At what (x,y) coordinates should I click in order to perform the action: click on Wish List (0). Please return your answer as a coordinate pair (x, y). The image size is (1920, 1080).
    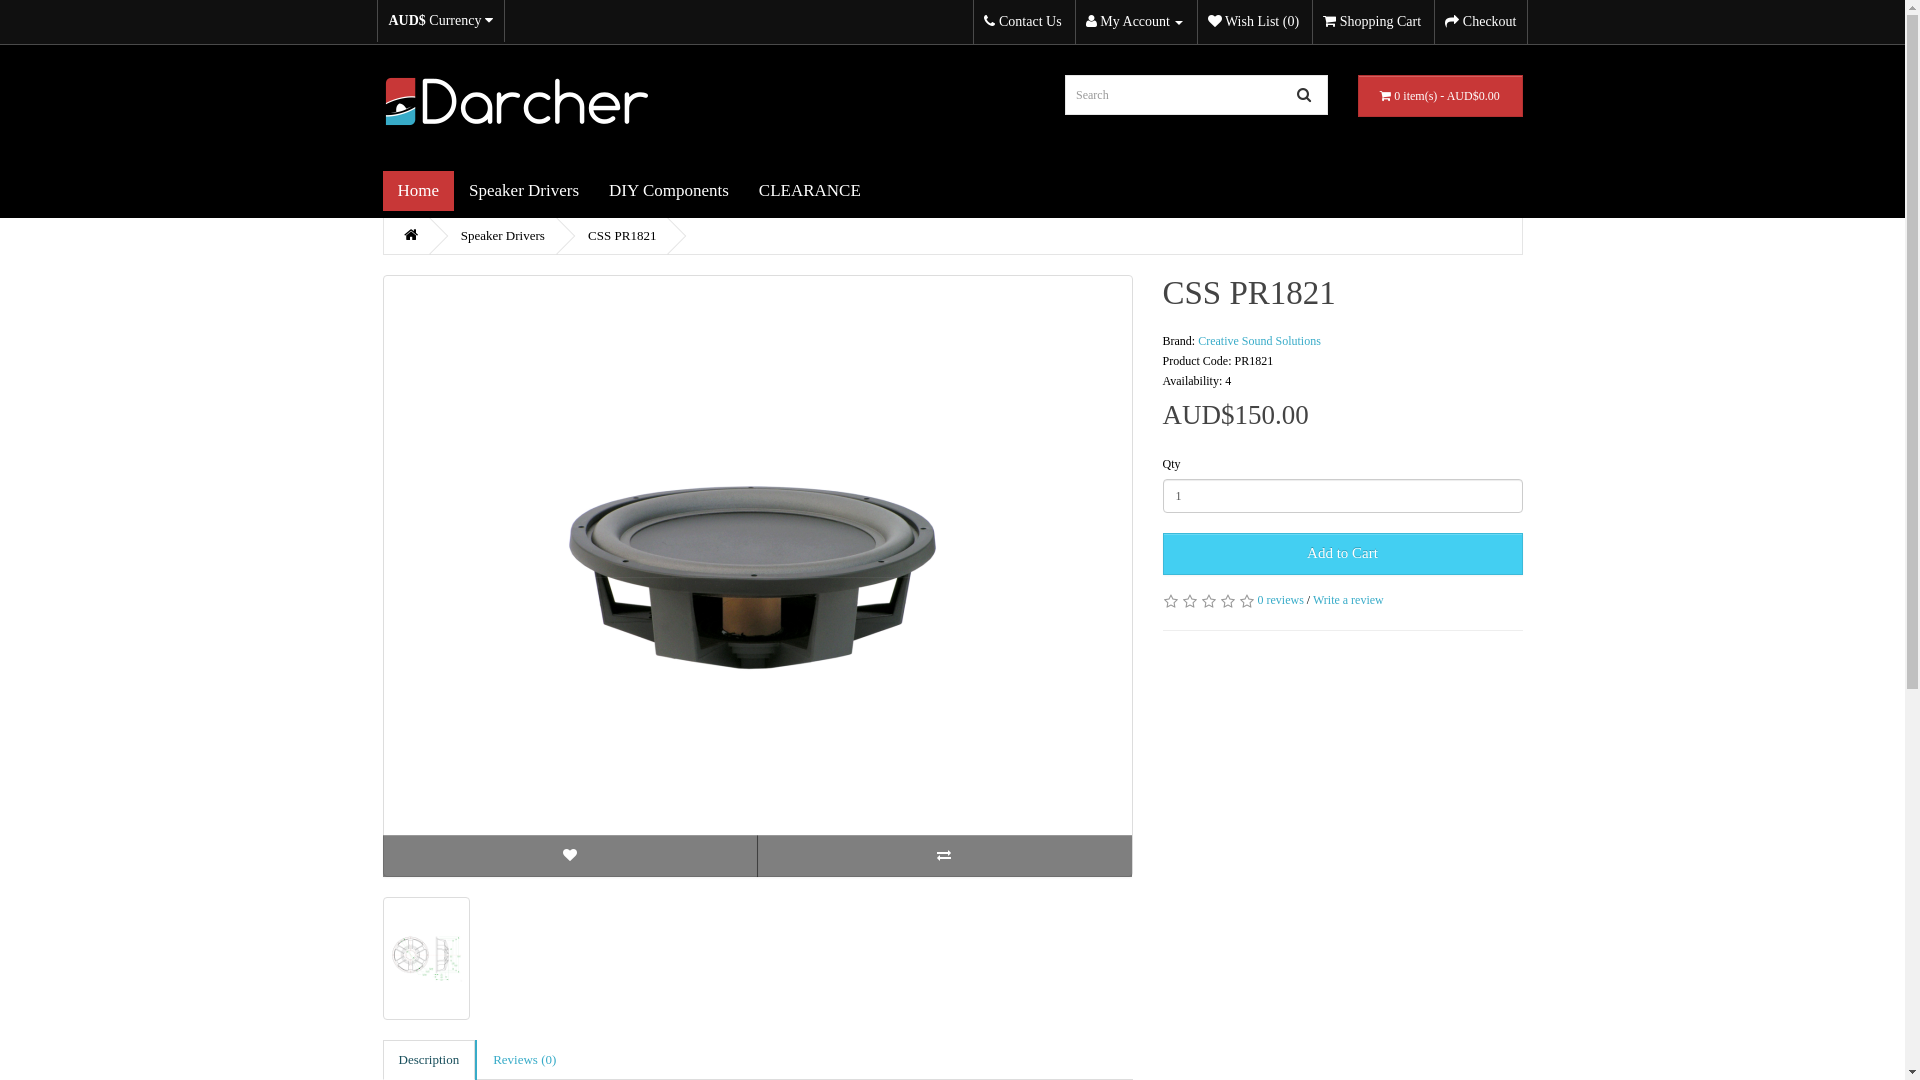
    Looking at the image, I should click on (1254, 22).